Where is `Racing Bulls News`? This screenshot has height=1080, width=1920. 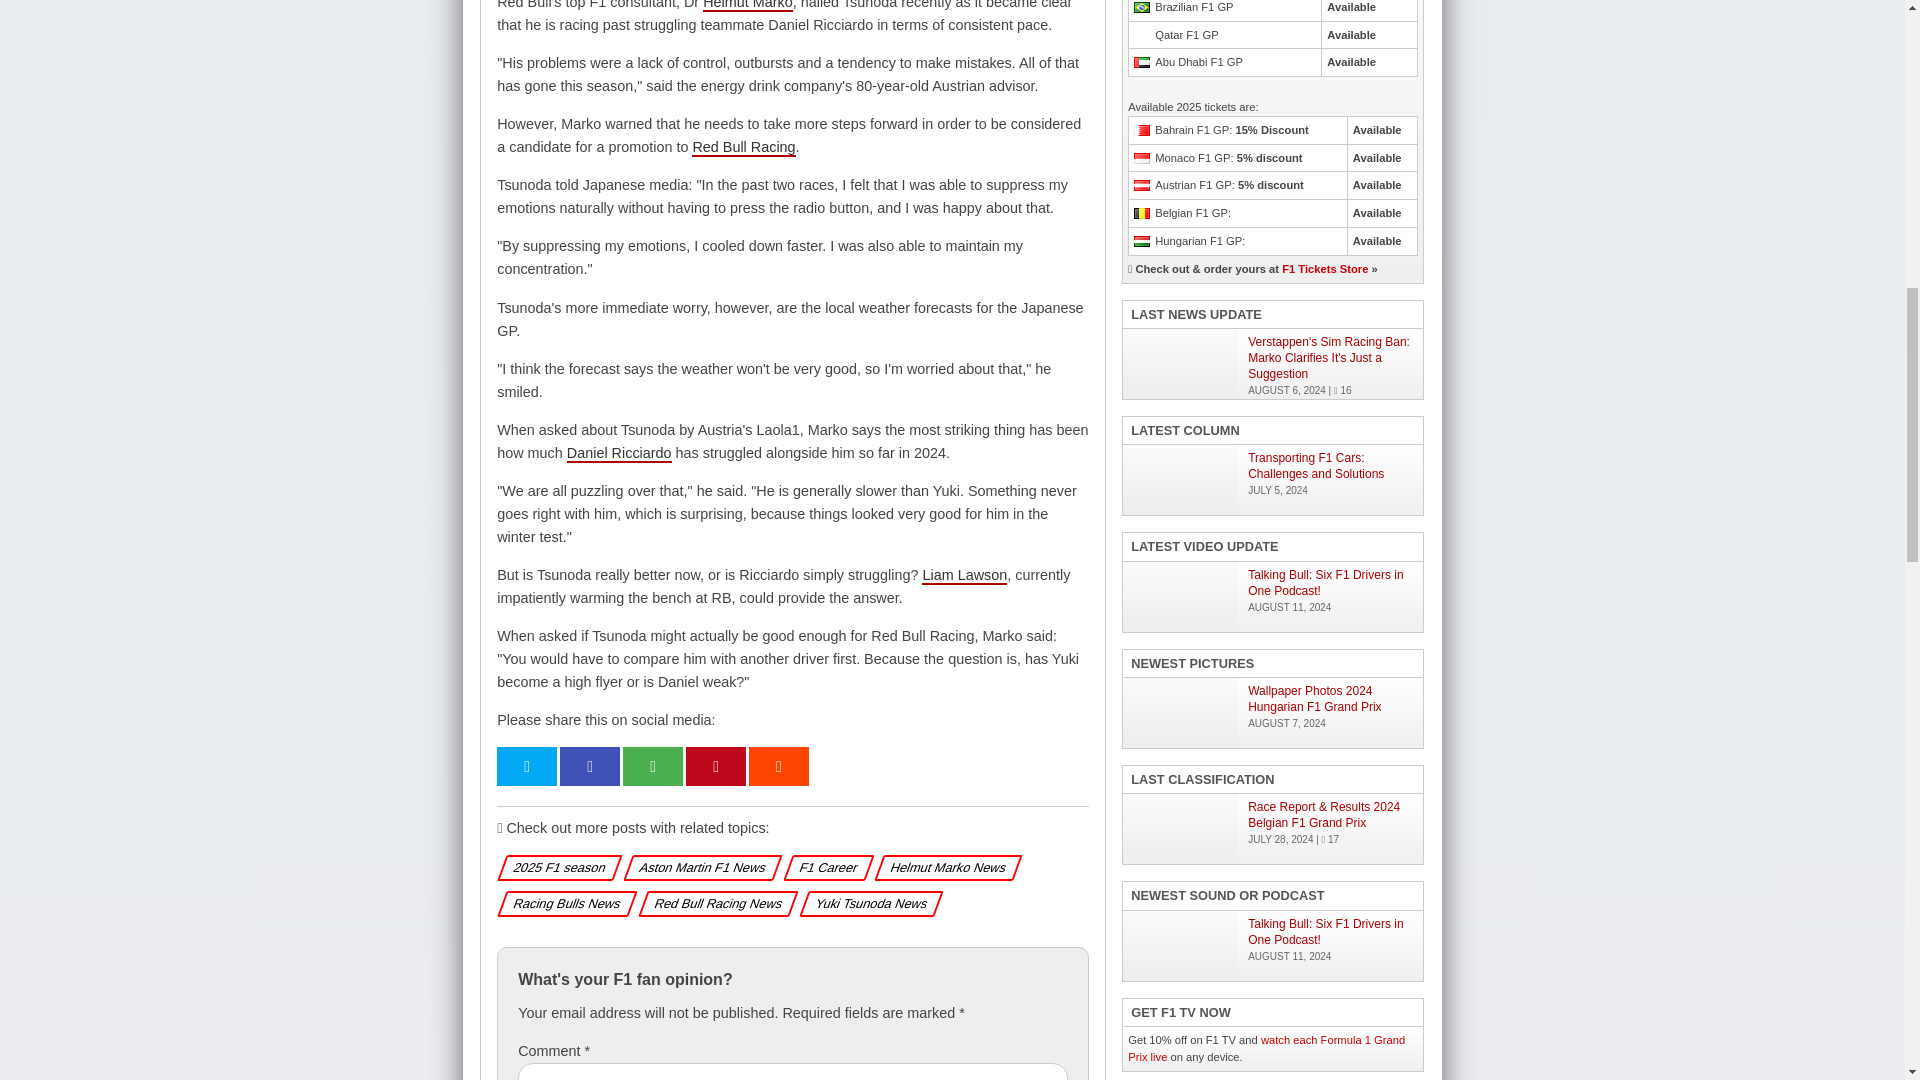
Racing Bulls News is located at coordinates (564, 903).